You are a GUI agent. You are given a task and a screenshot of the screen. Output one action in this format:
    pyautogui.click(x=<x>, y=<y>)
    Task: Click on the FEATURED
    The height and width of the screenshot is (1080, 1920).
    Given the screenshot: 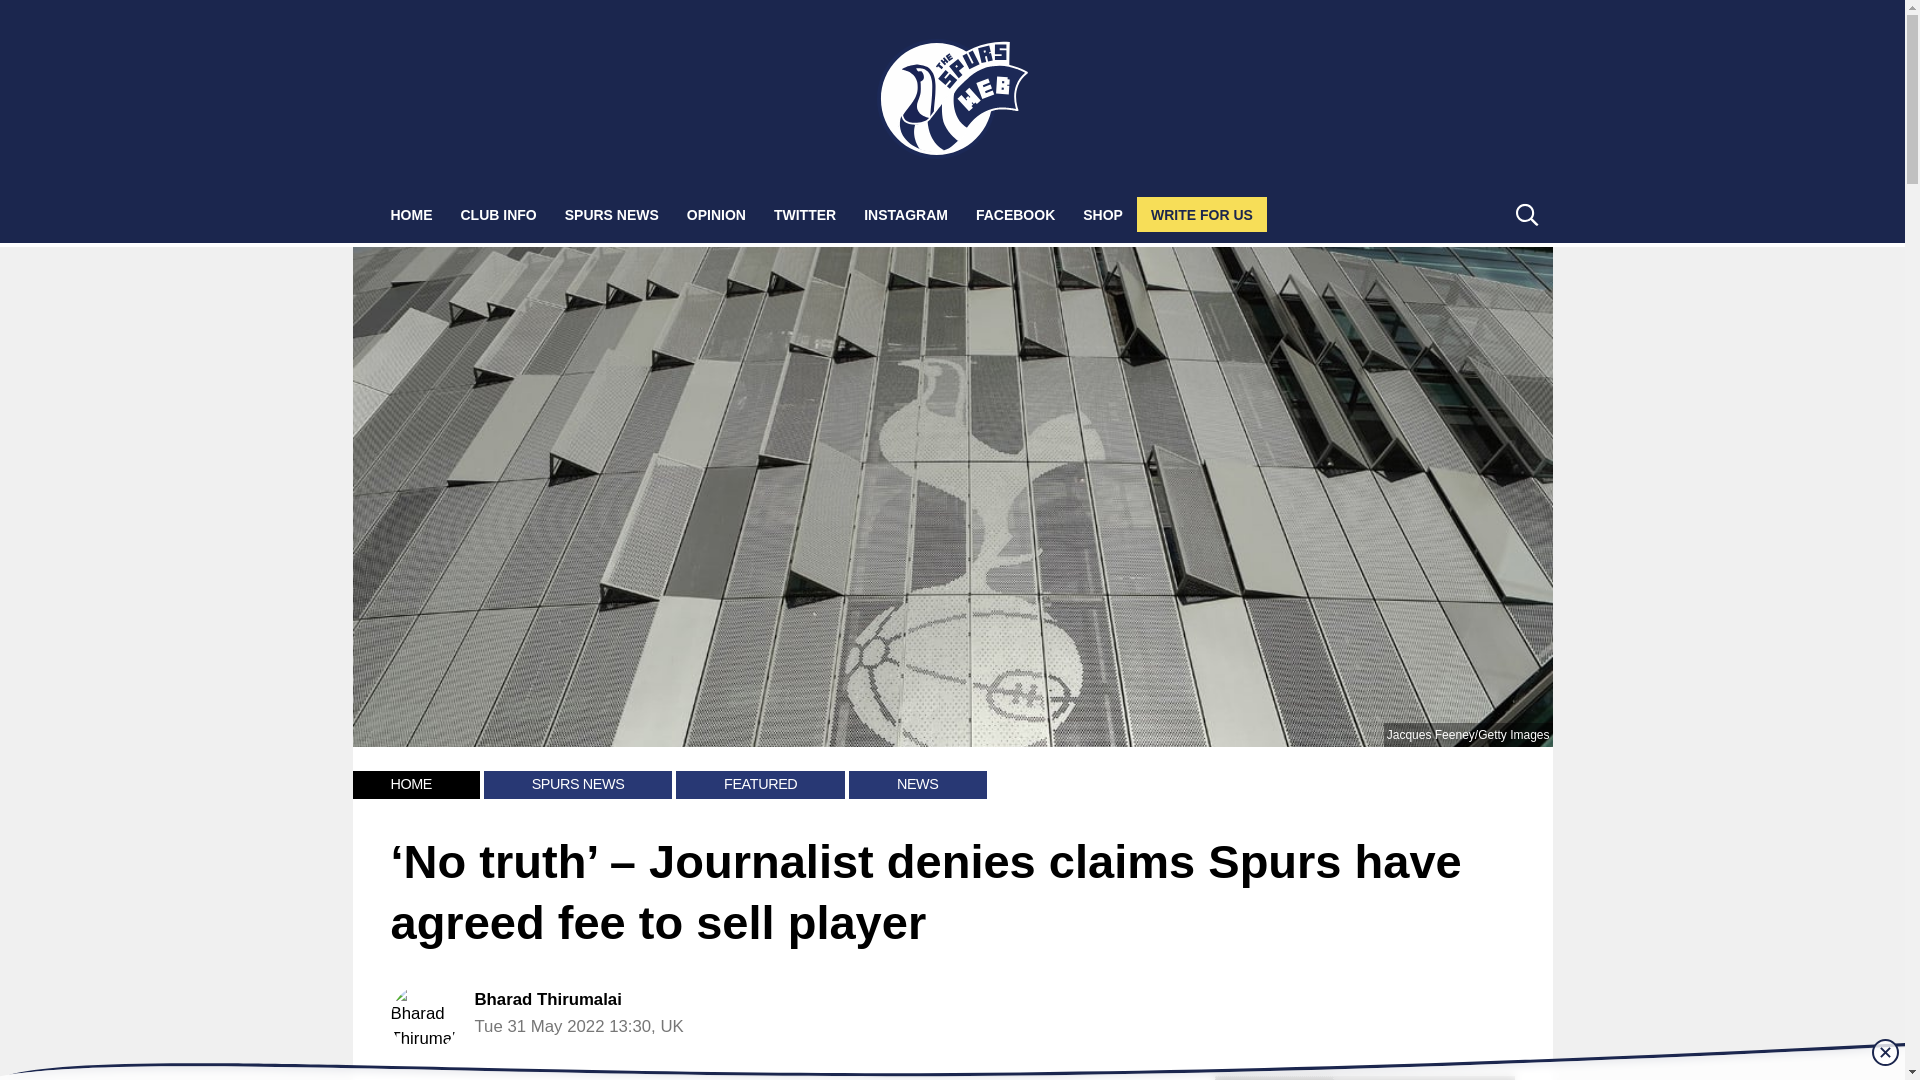 What is the action you would take?
    pyautogui.click(x=760, y=784)
    